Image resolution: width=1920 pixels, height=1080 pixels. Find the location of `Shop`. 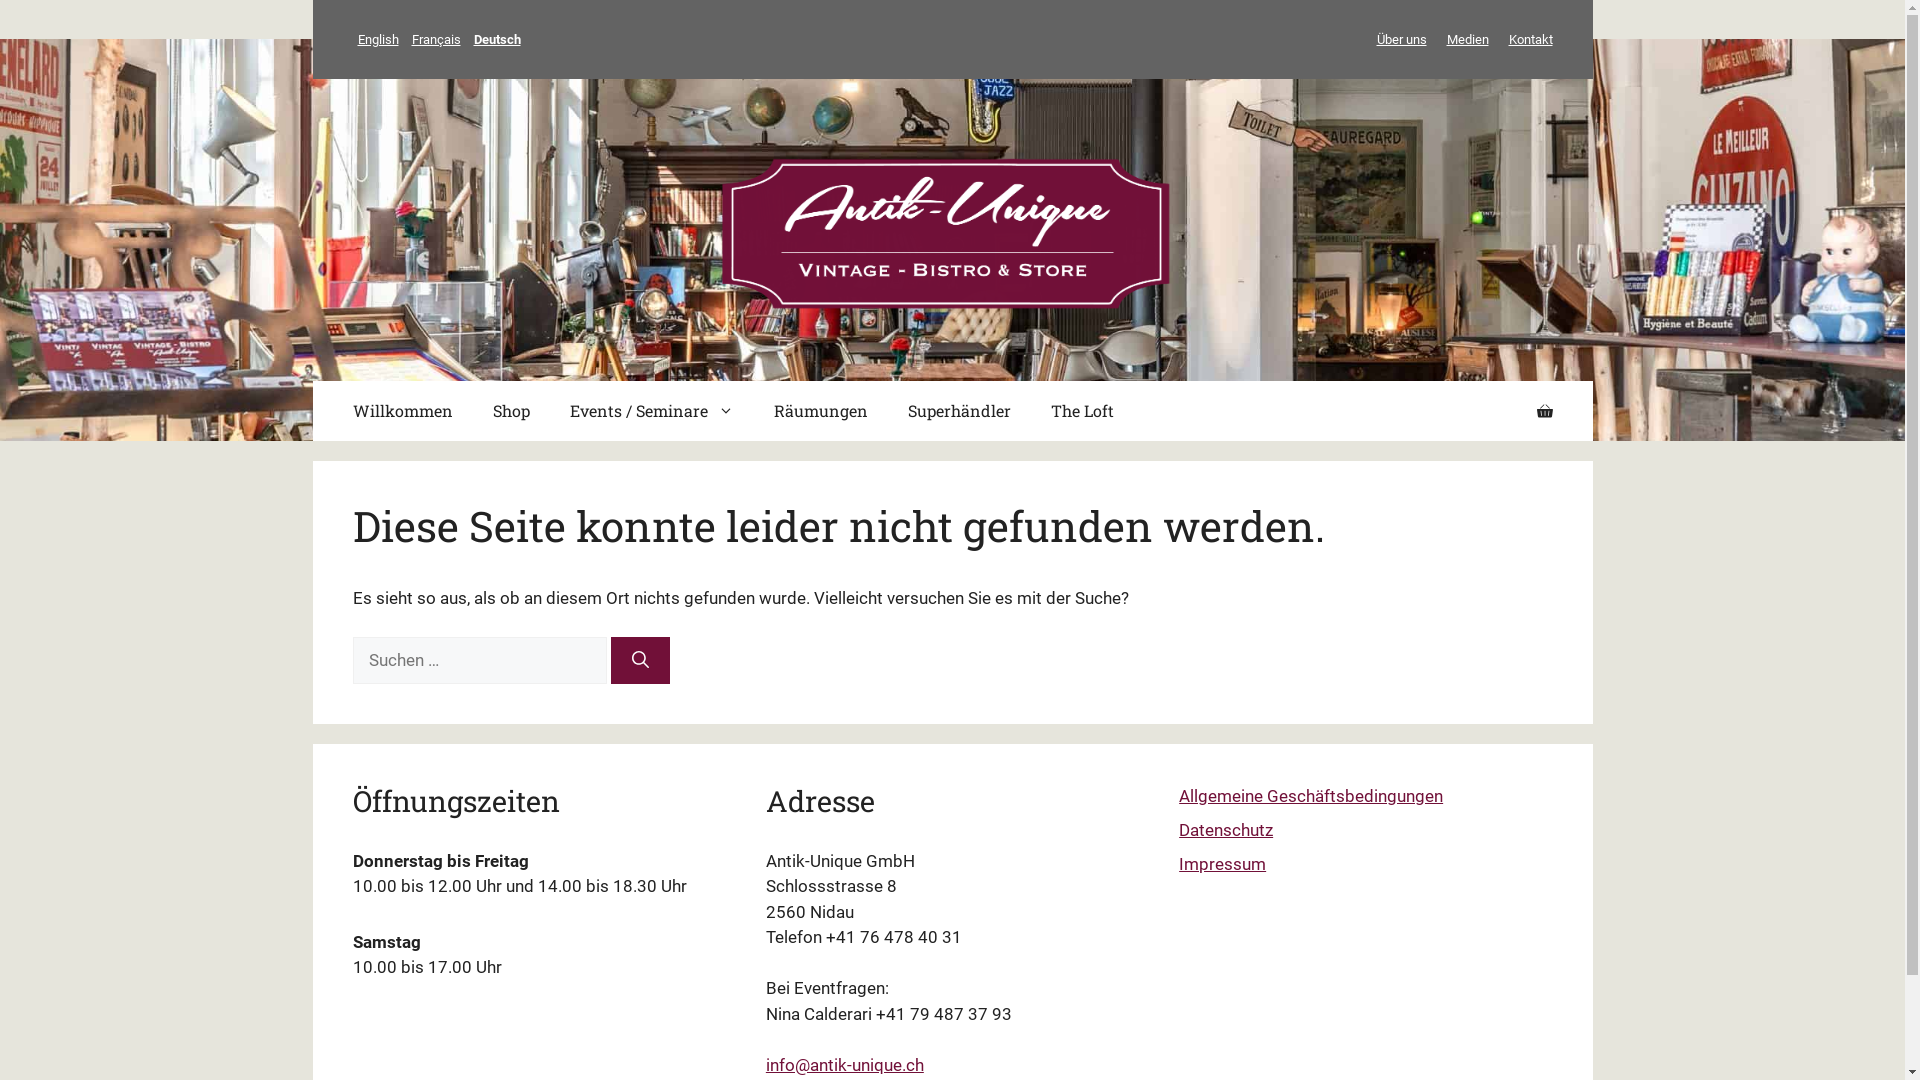

Shop is located at coordinates (510, 411).